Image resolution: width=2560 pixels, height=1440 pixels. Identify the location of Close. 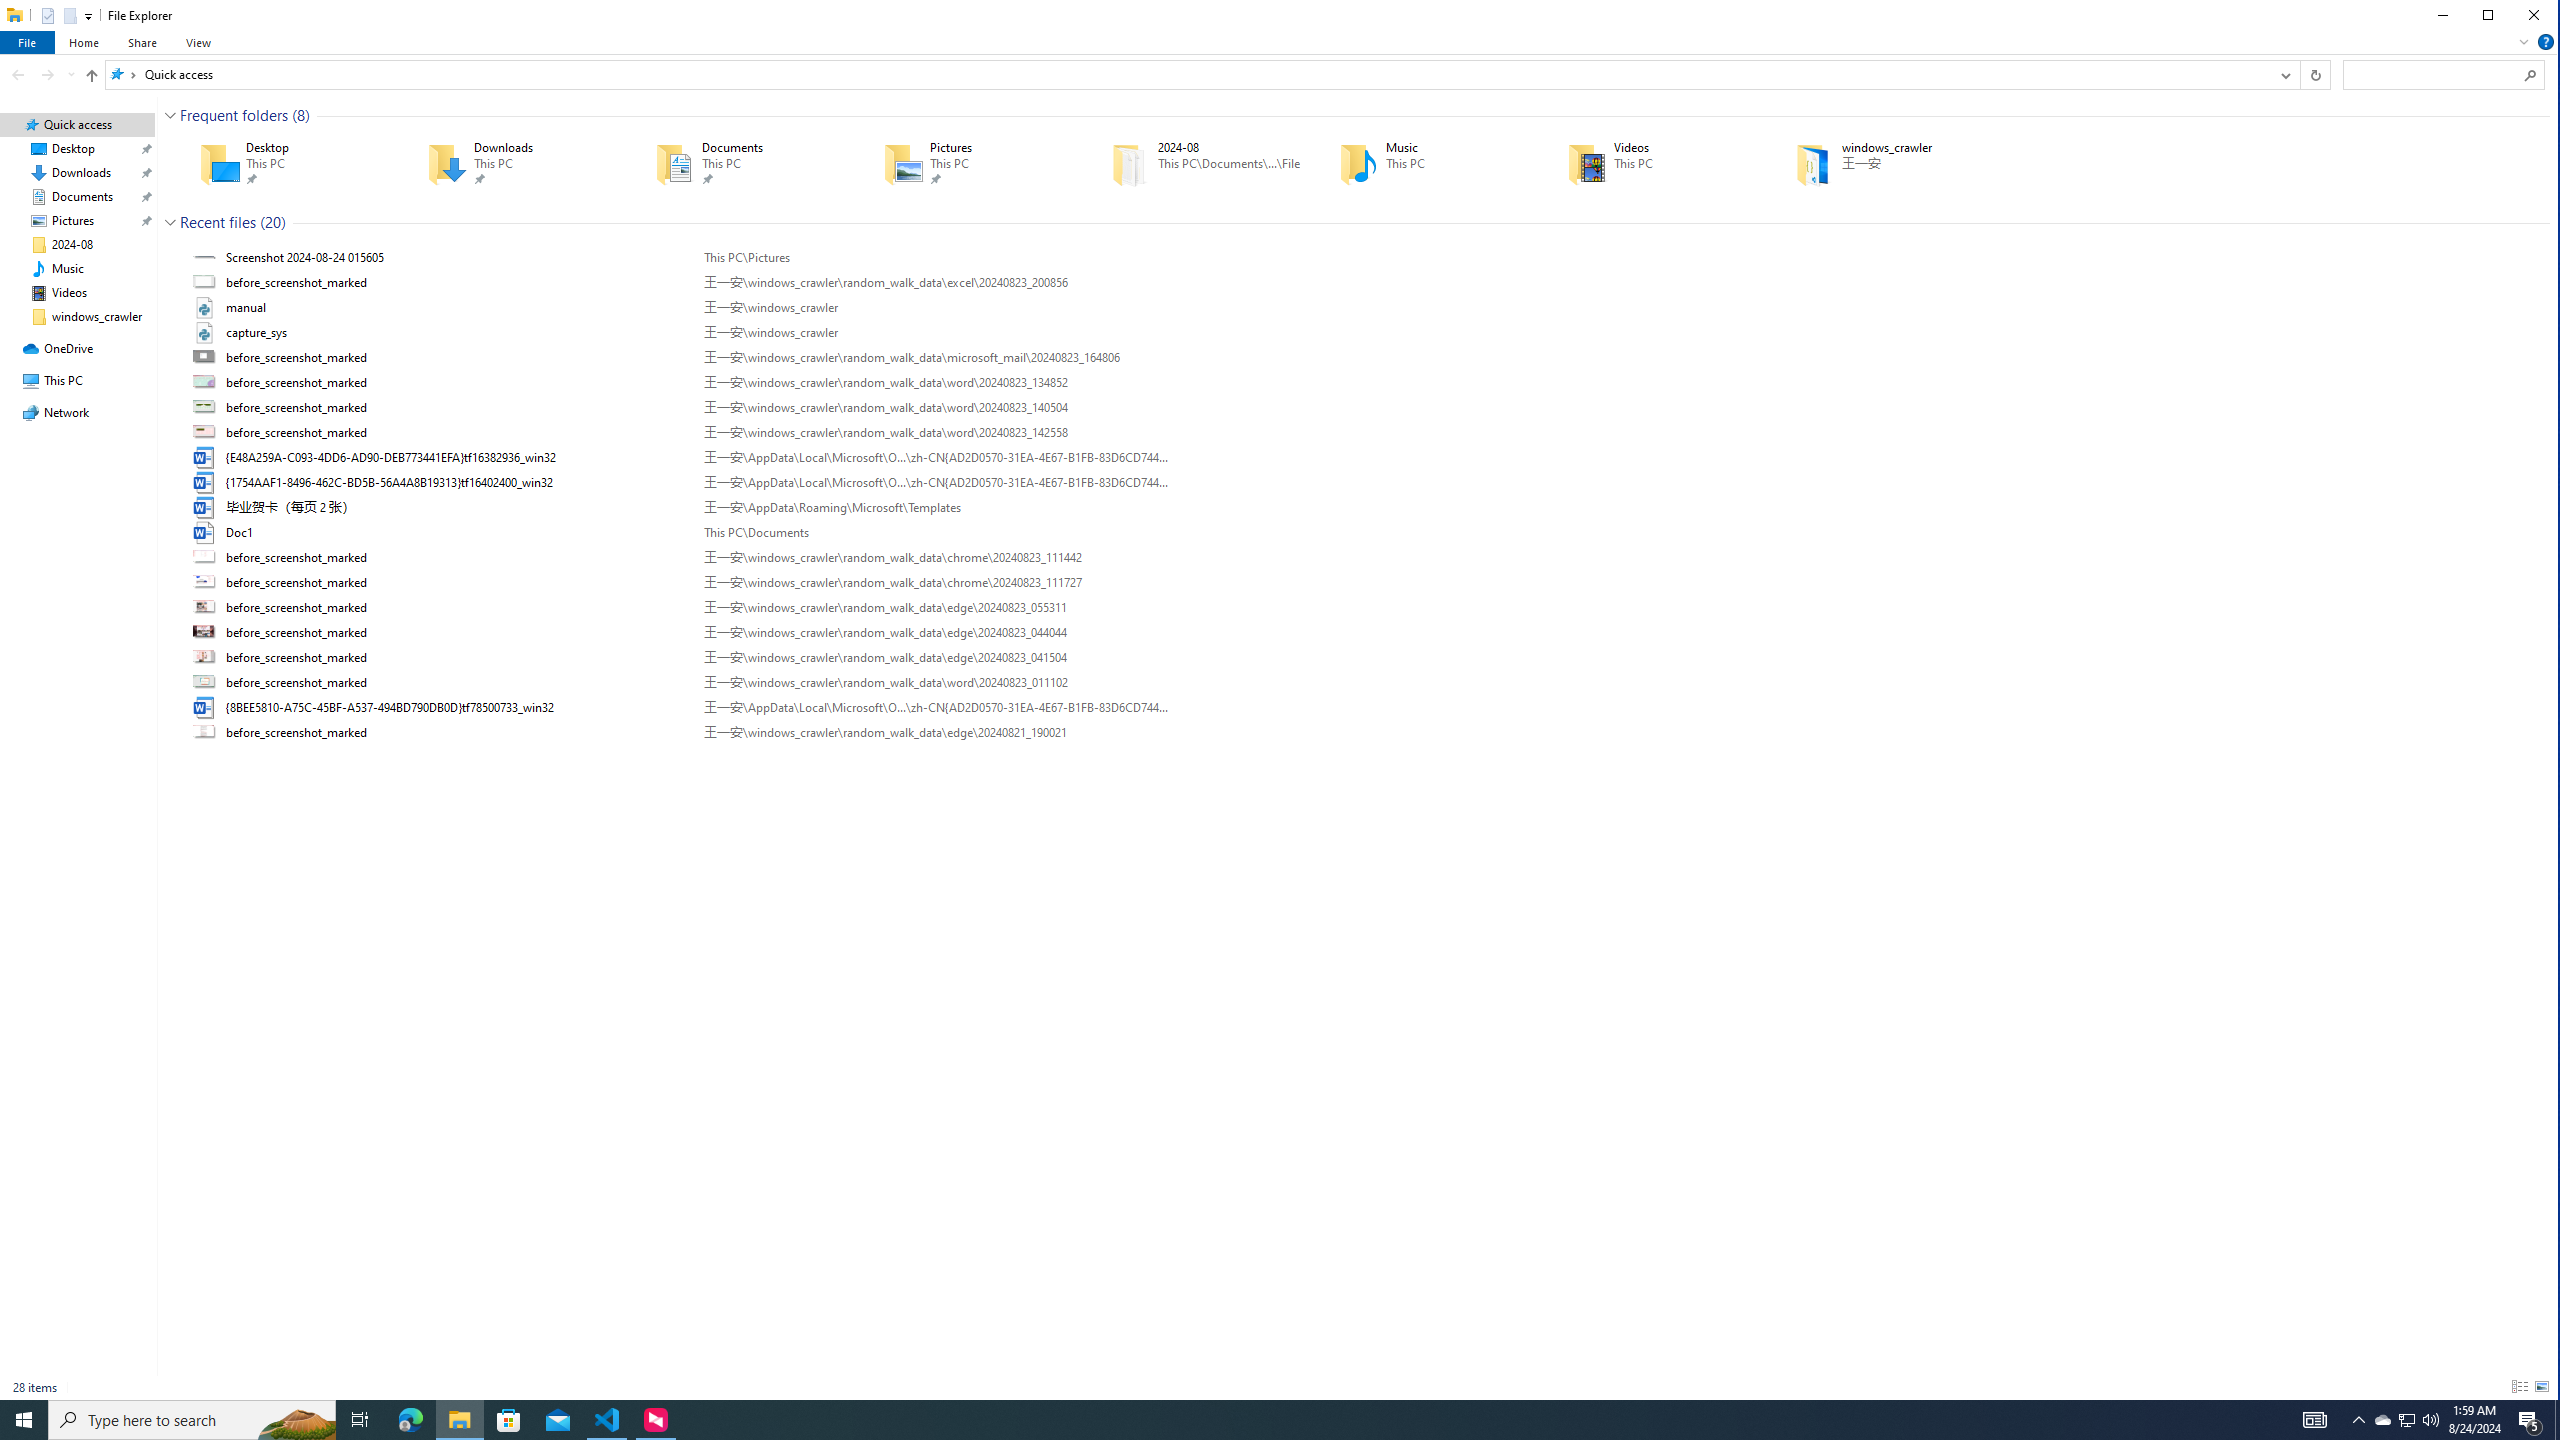
(2534, 16).